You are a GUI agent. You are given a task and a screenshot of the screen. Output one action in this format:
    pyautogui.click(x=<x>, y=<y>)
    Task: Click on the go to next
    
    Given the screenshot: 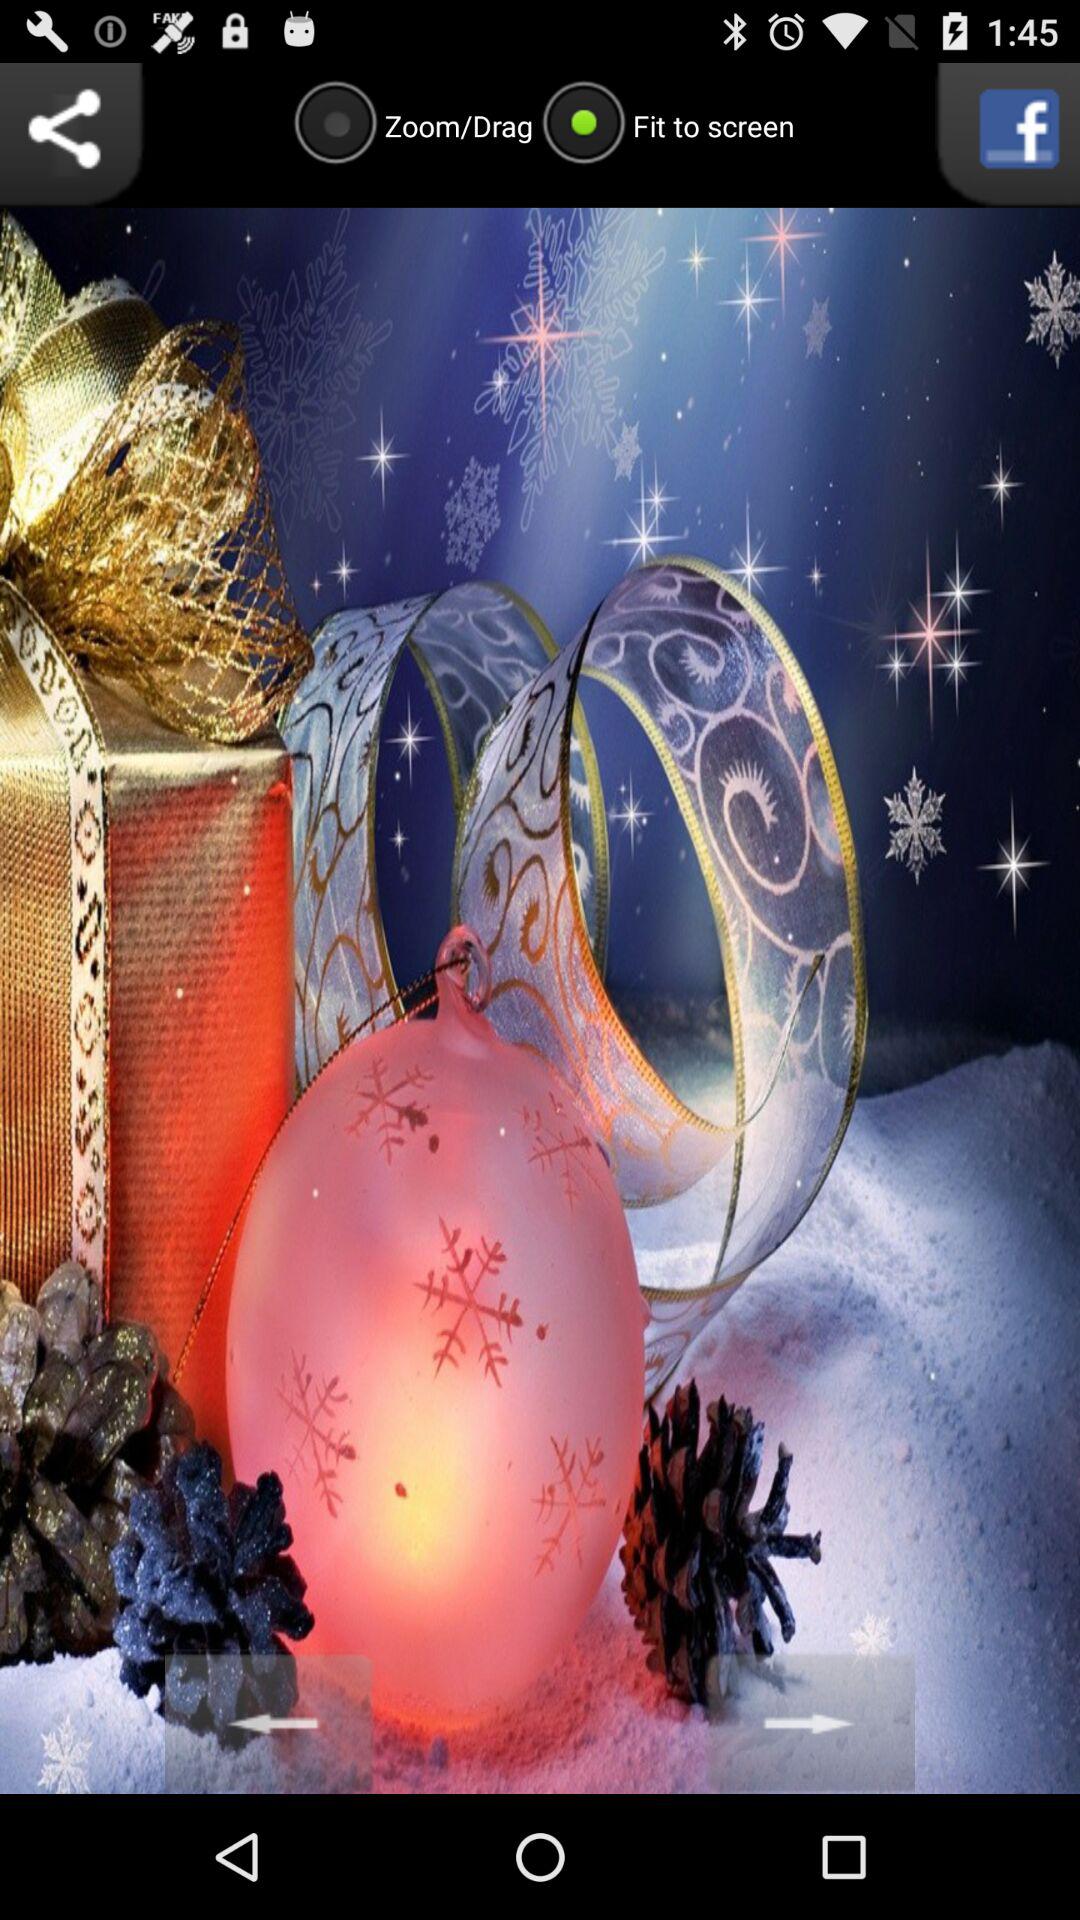 What is the action you would take?
    pyautogui.click(x=810, y=1722)
    